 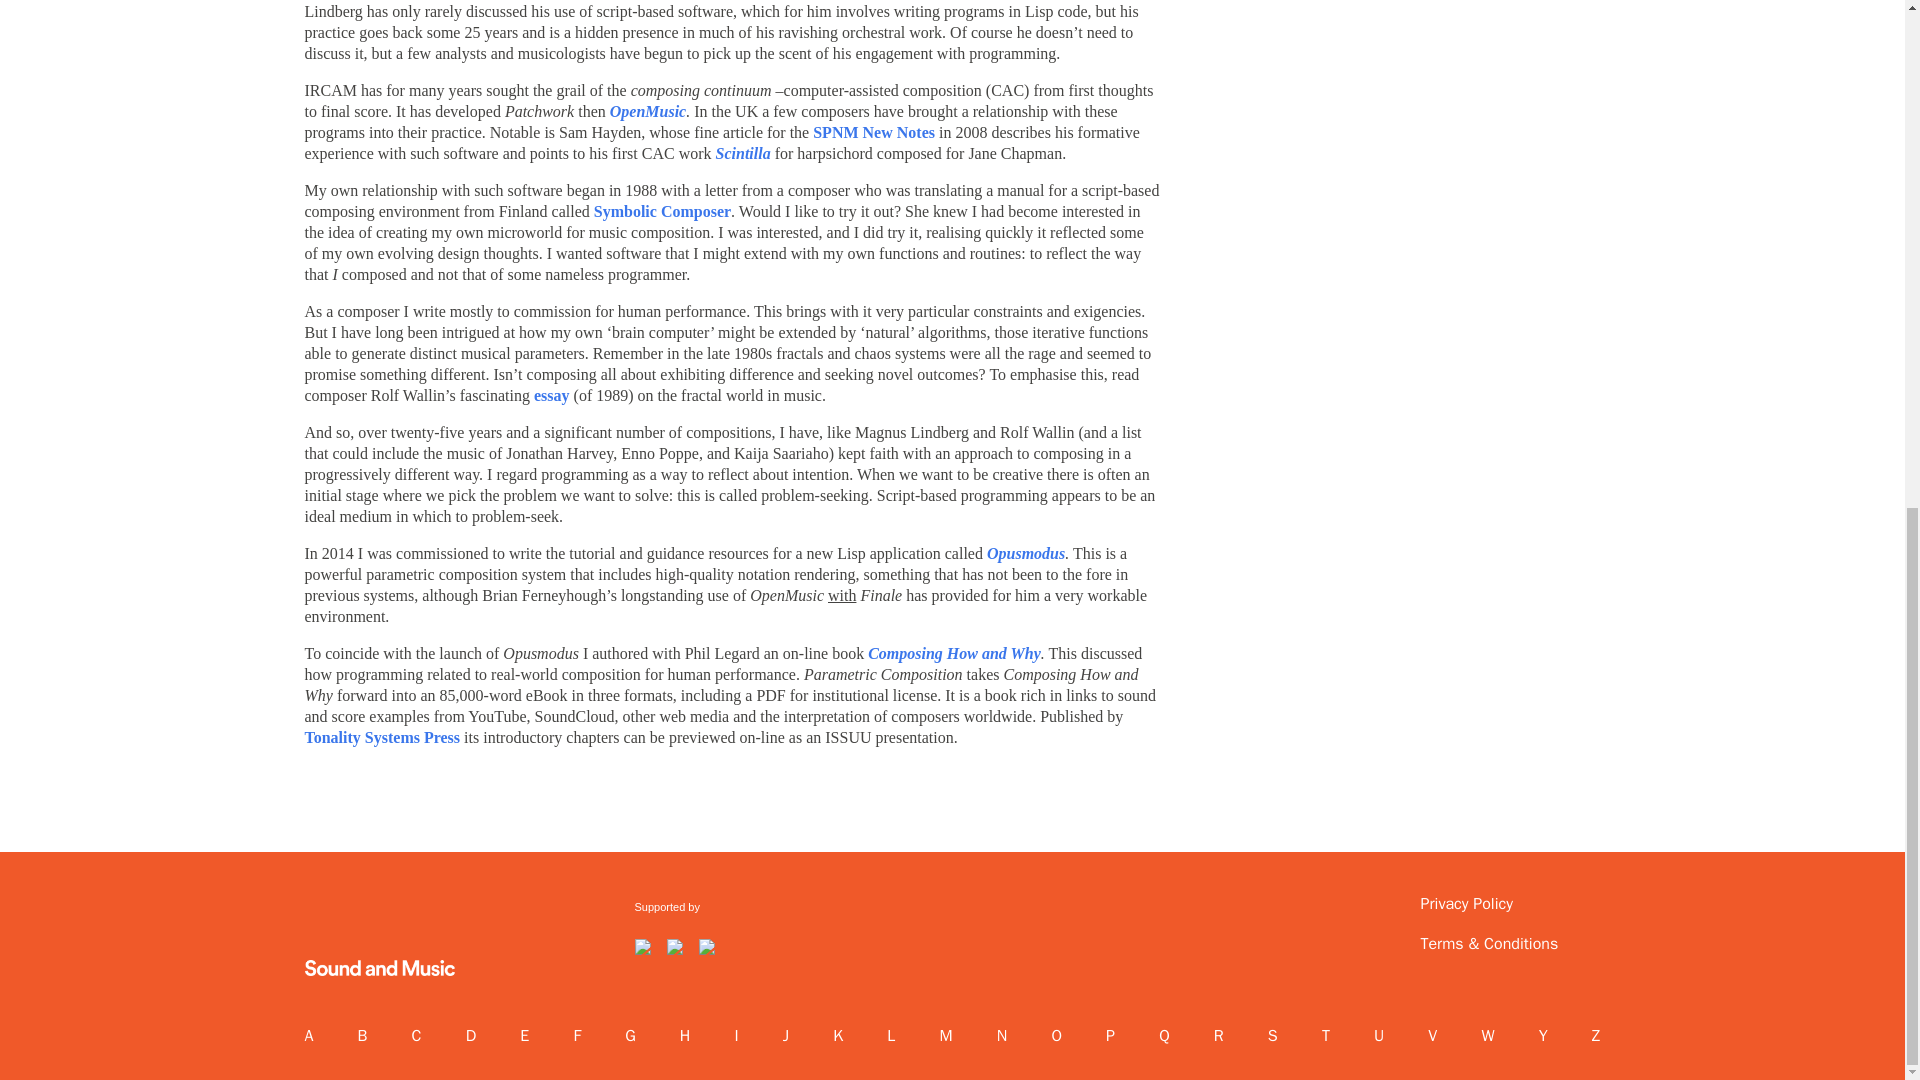 I want to click on essay, so click(x=552, y=394).